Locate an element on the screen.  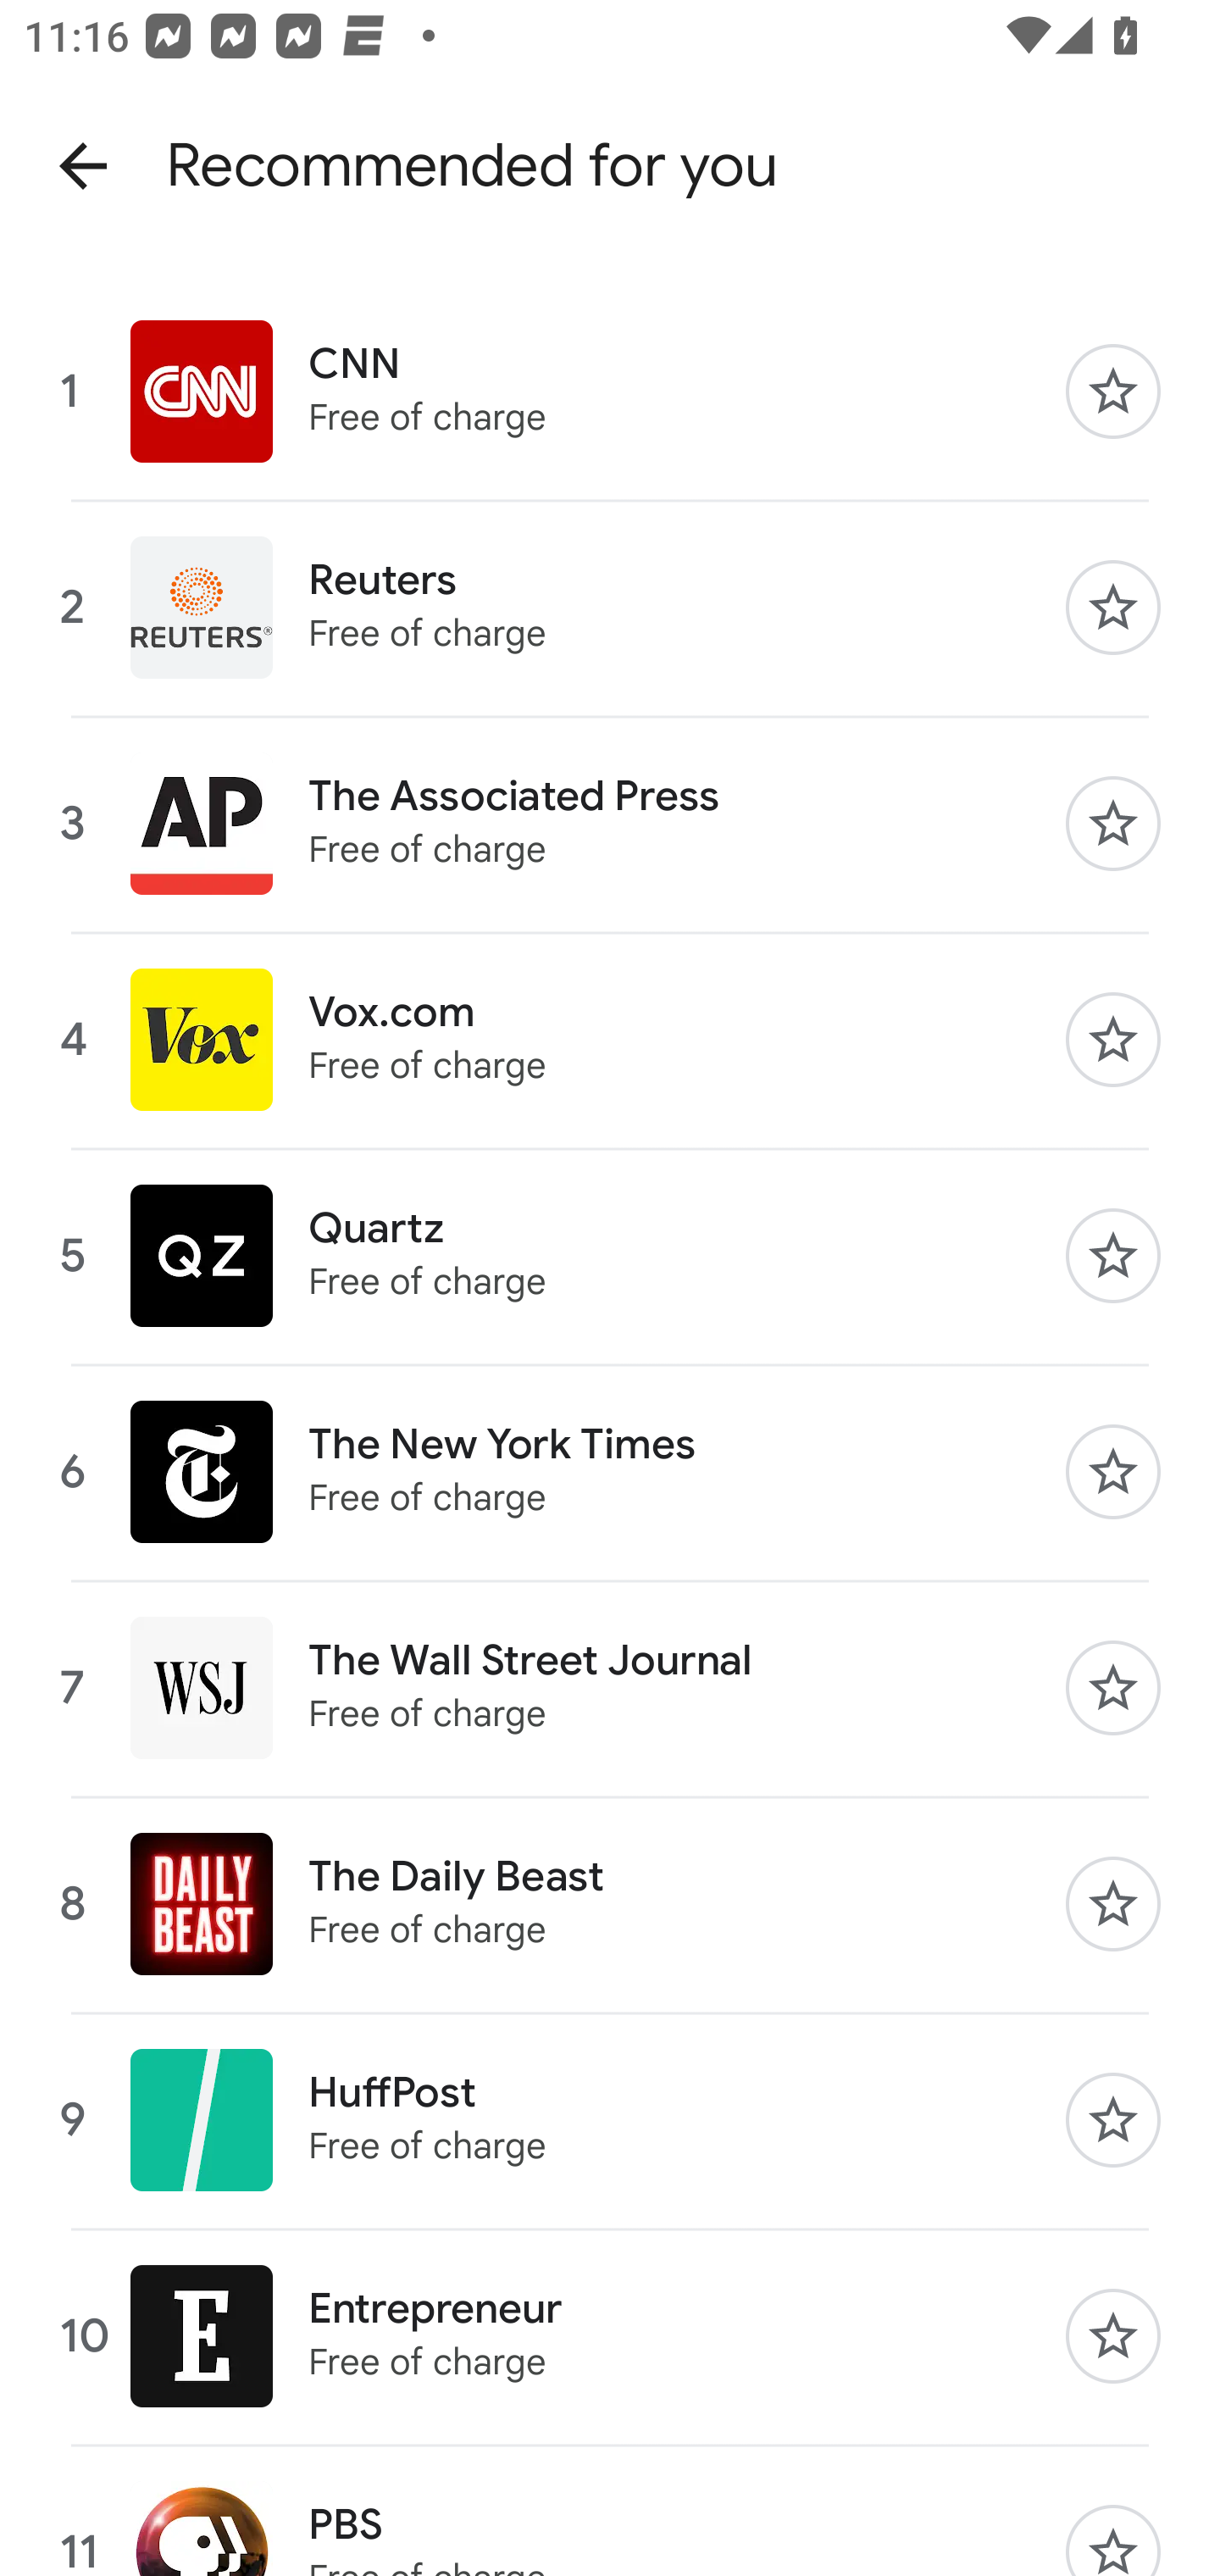
10 Entrepreneur Free of charge Follow is located at coordinates (610, 2334).